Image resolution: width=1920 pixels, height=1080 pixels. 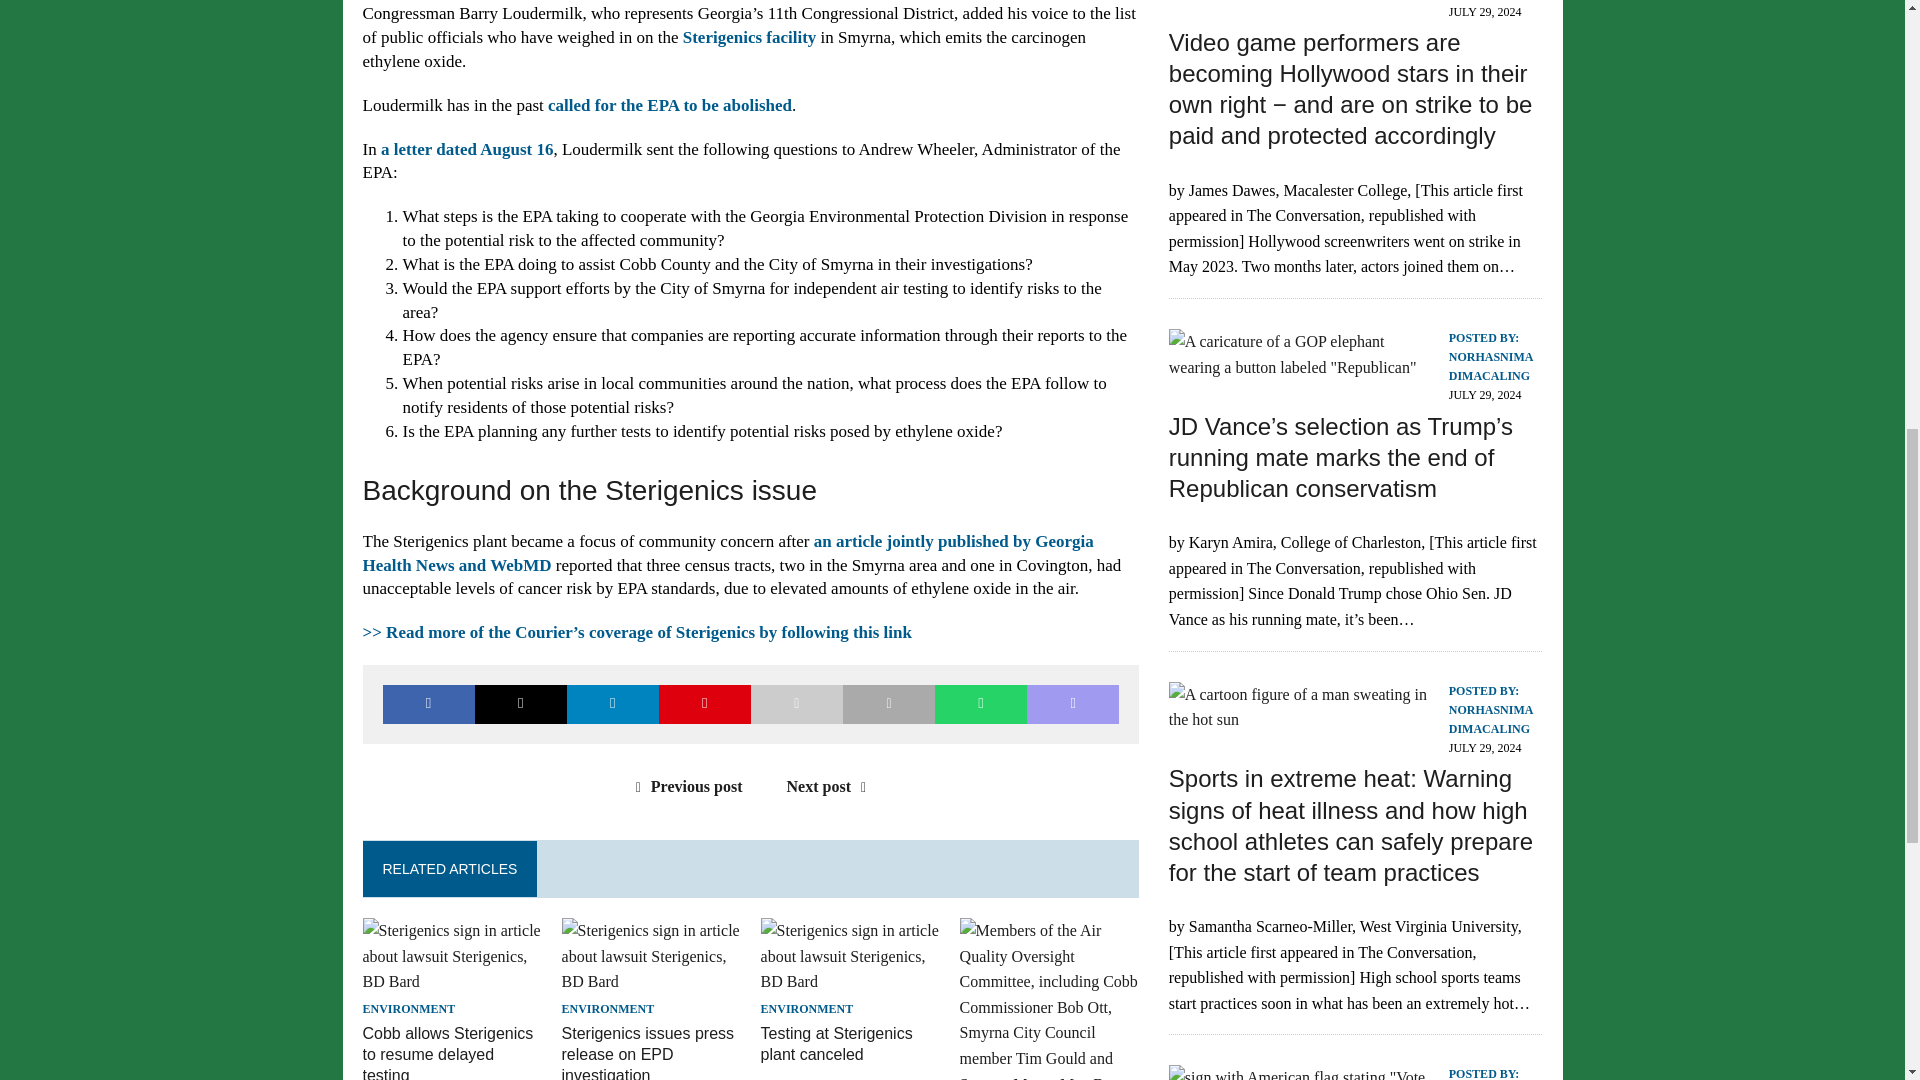 I want to click on Sterigenics facility, so click(x=750, y=38).